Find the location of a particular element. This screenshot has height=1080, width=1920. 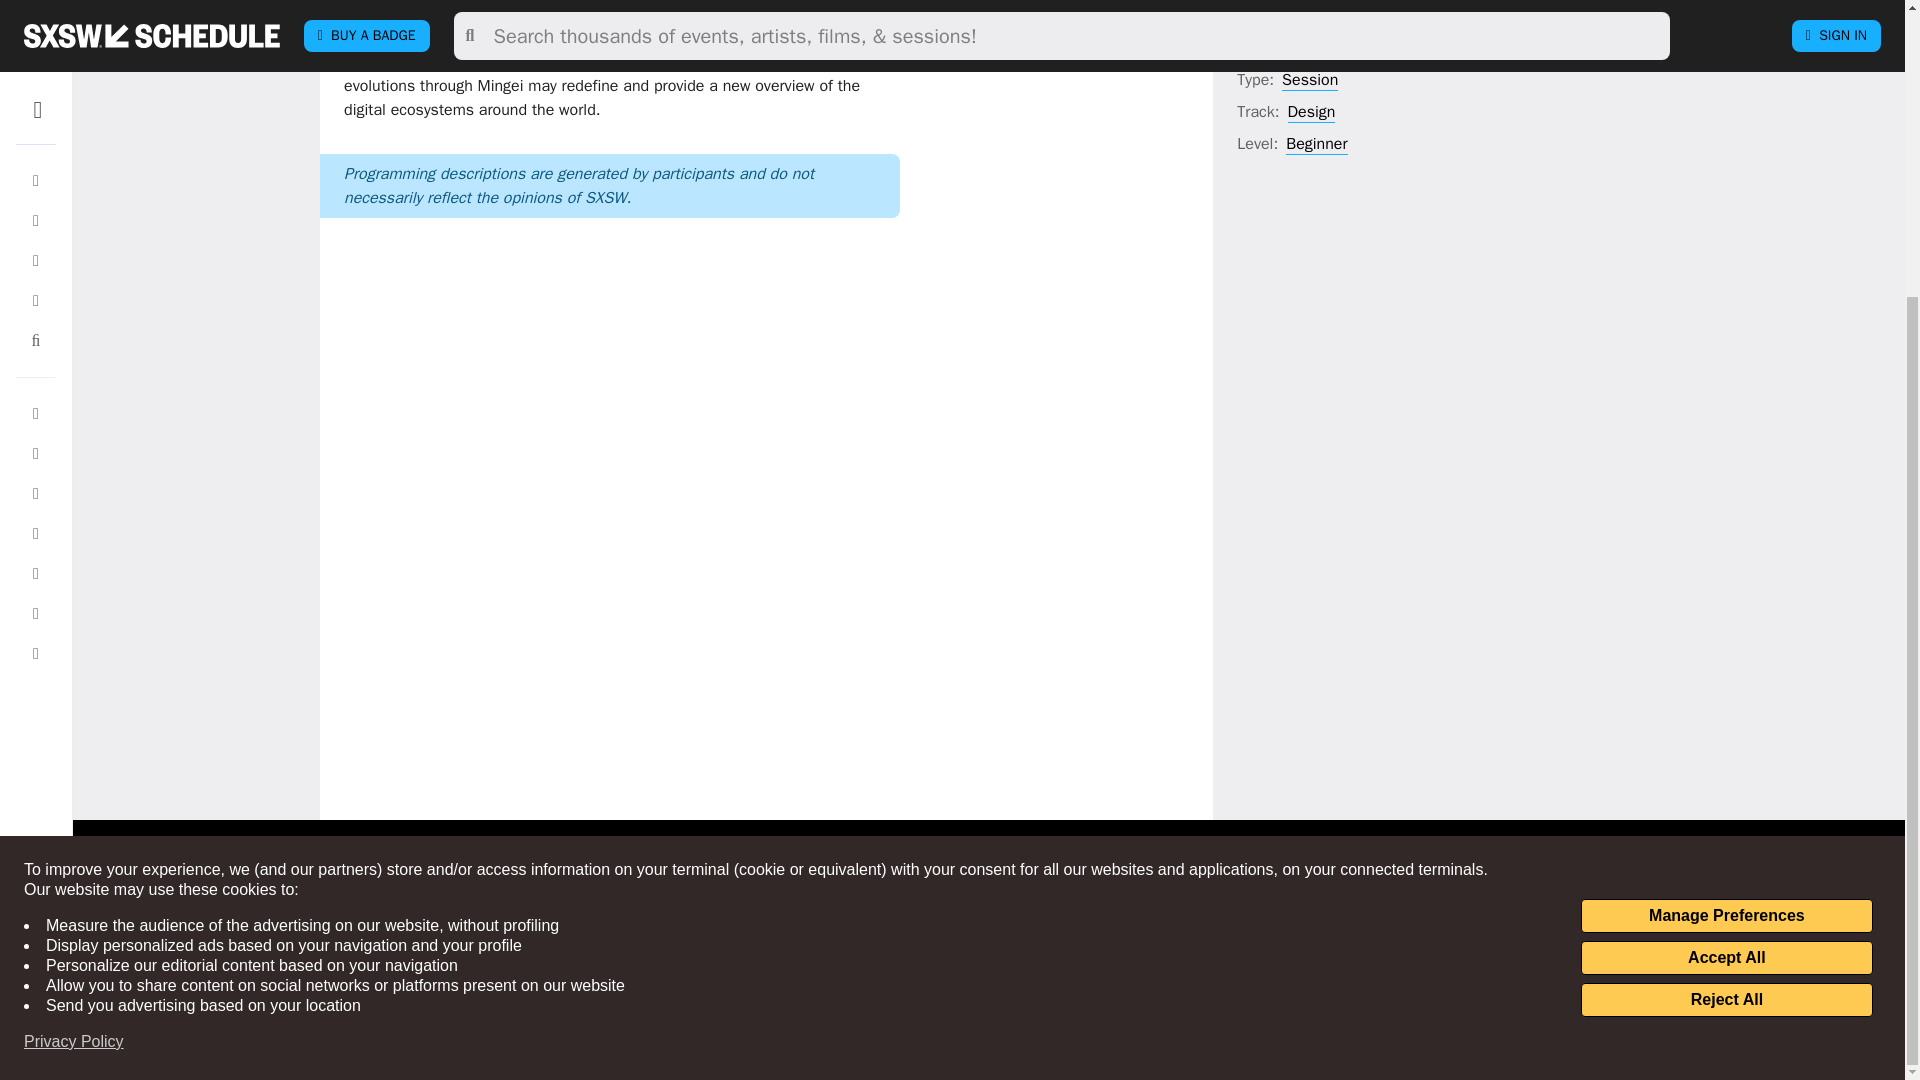

Manage Preferences is located at coordinates (1726, 520).